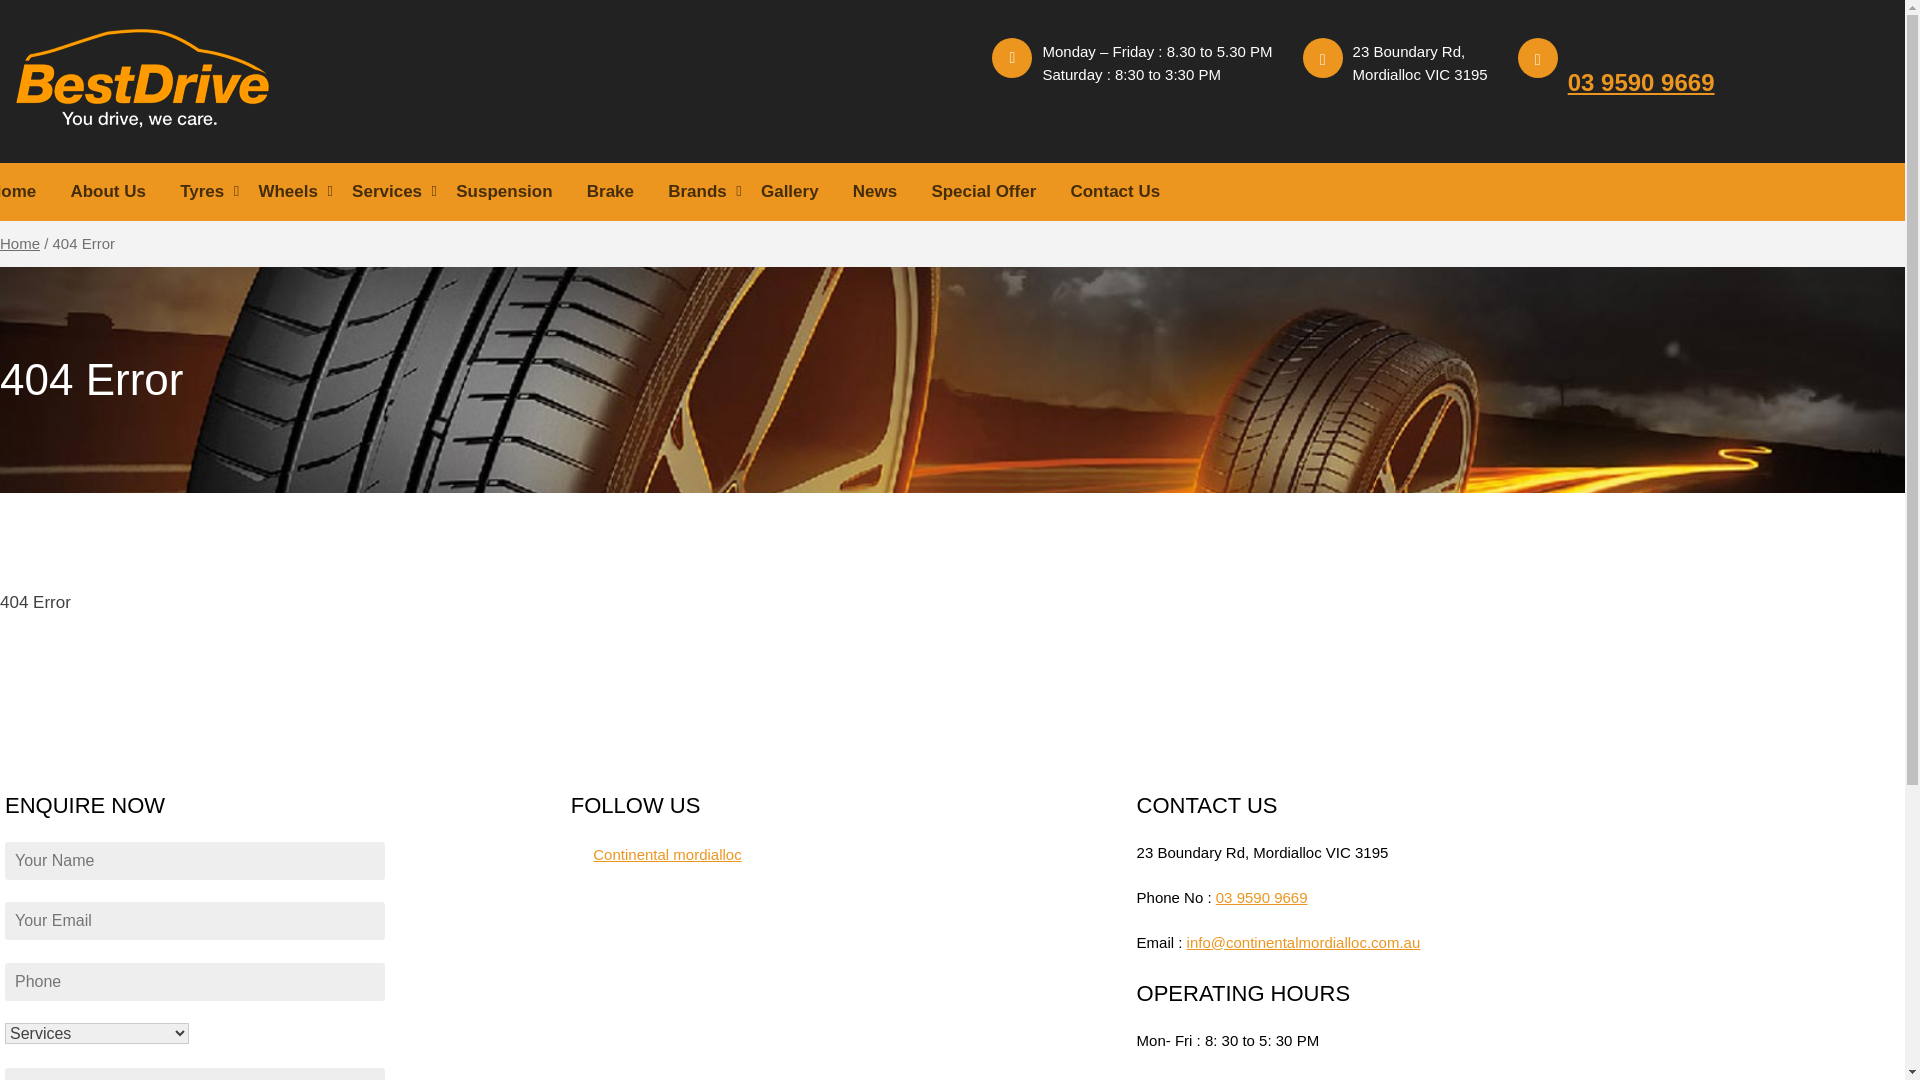 The image size is (1920, 1080). What do you see at coordinates (1262, 896) in the screenshot?
I see `03 9590 9669` at bounding box center [1262, 896].